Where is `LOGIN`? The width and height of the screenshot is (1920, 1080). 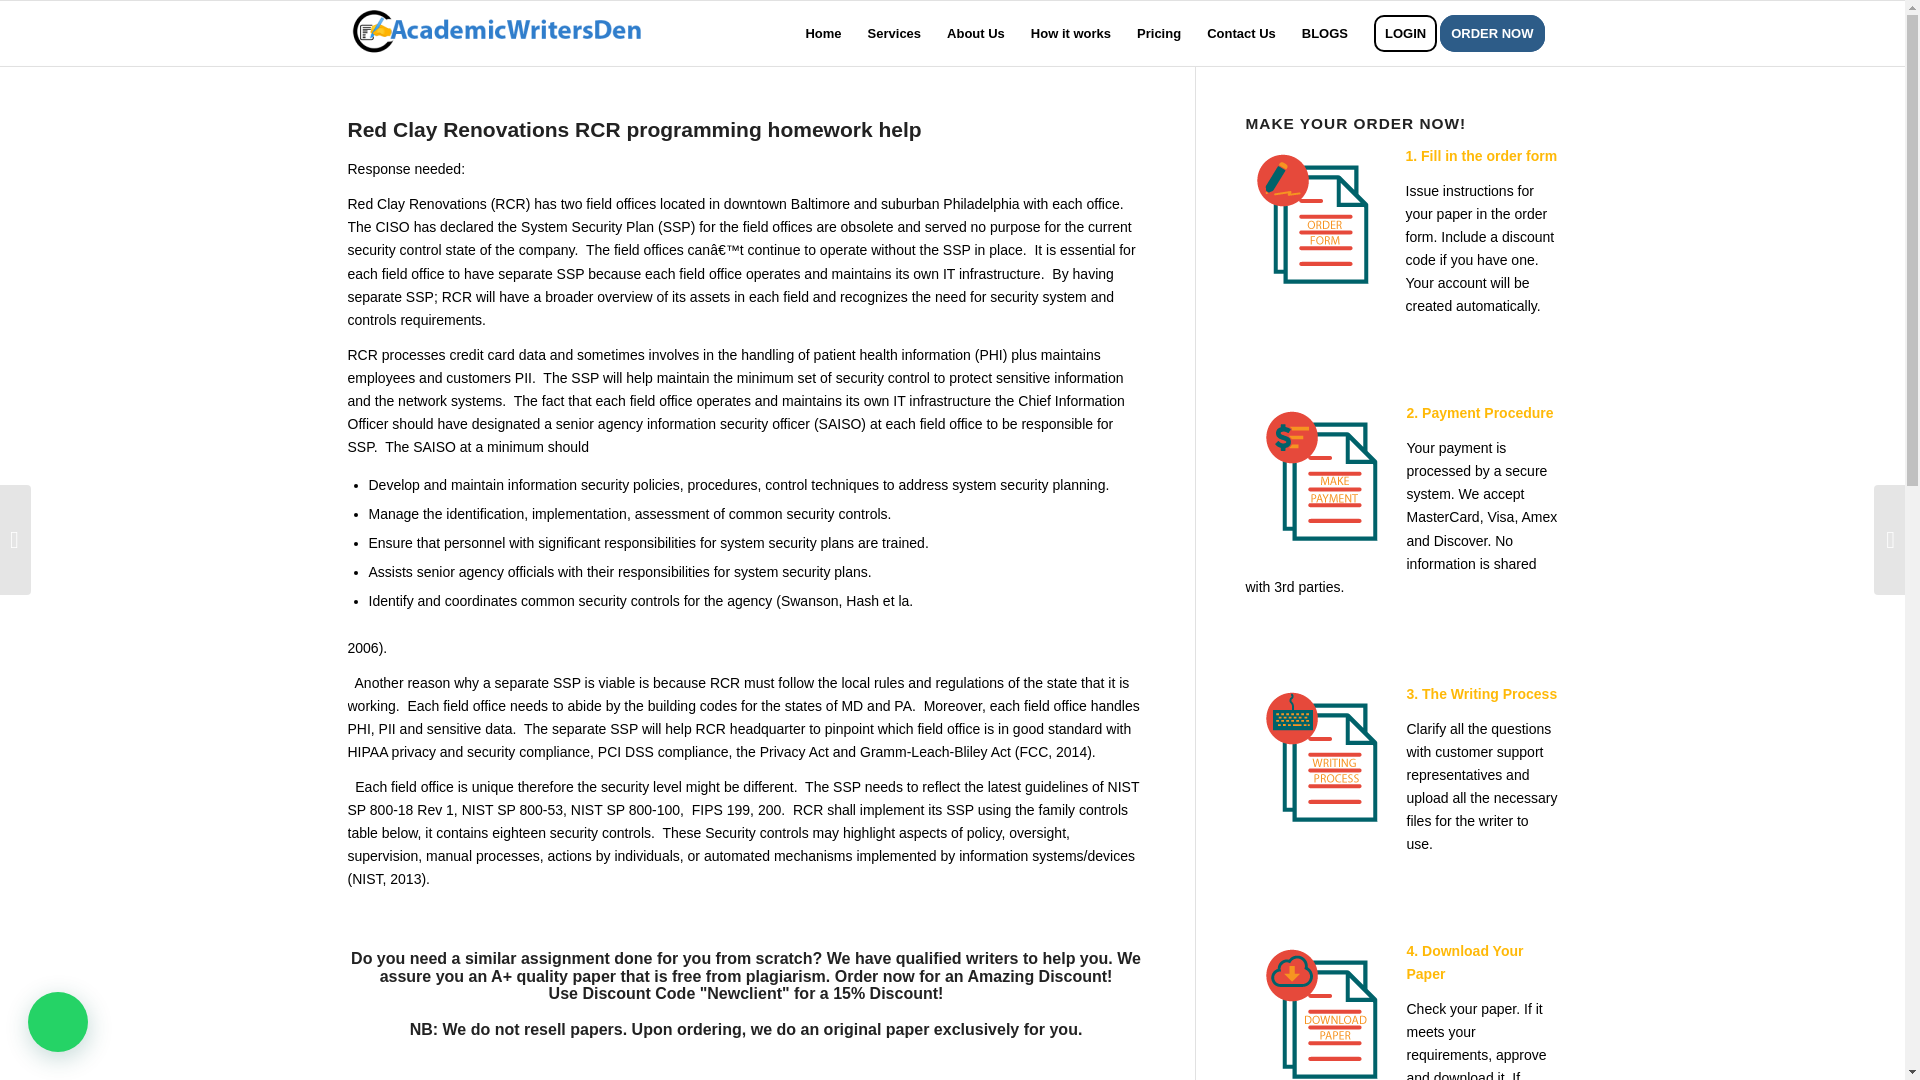
LOGIN is located at coordinates (1405, 33).